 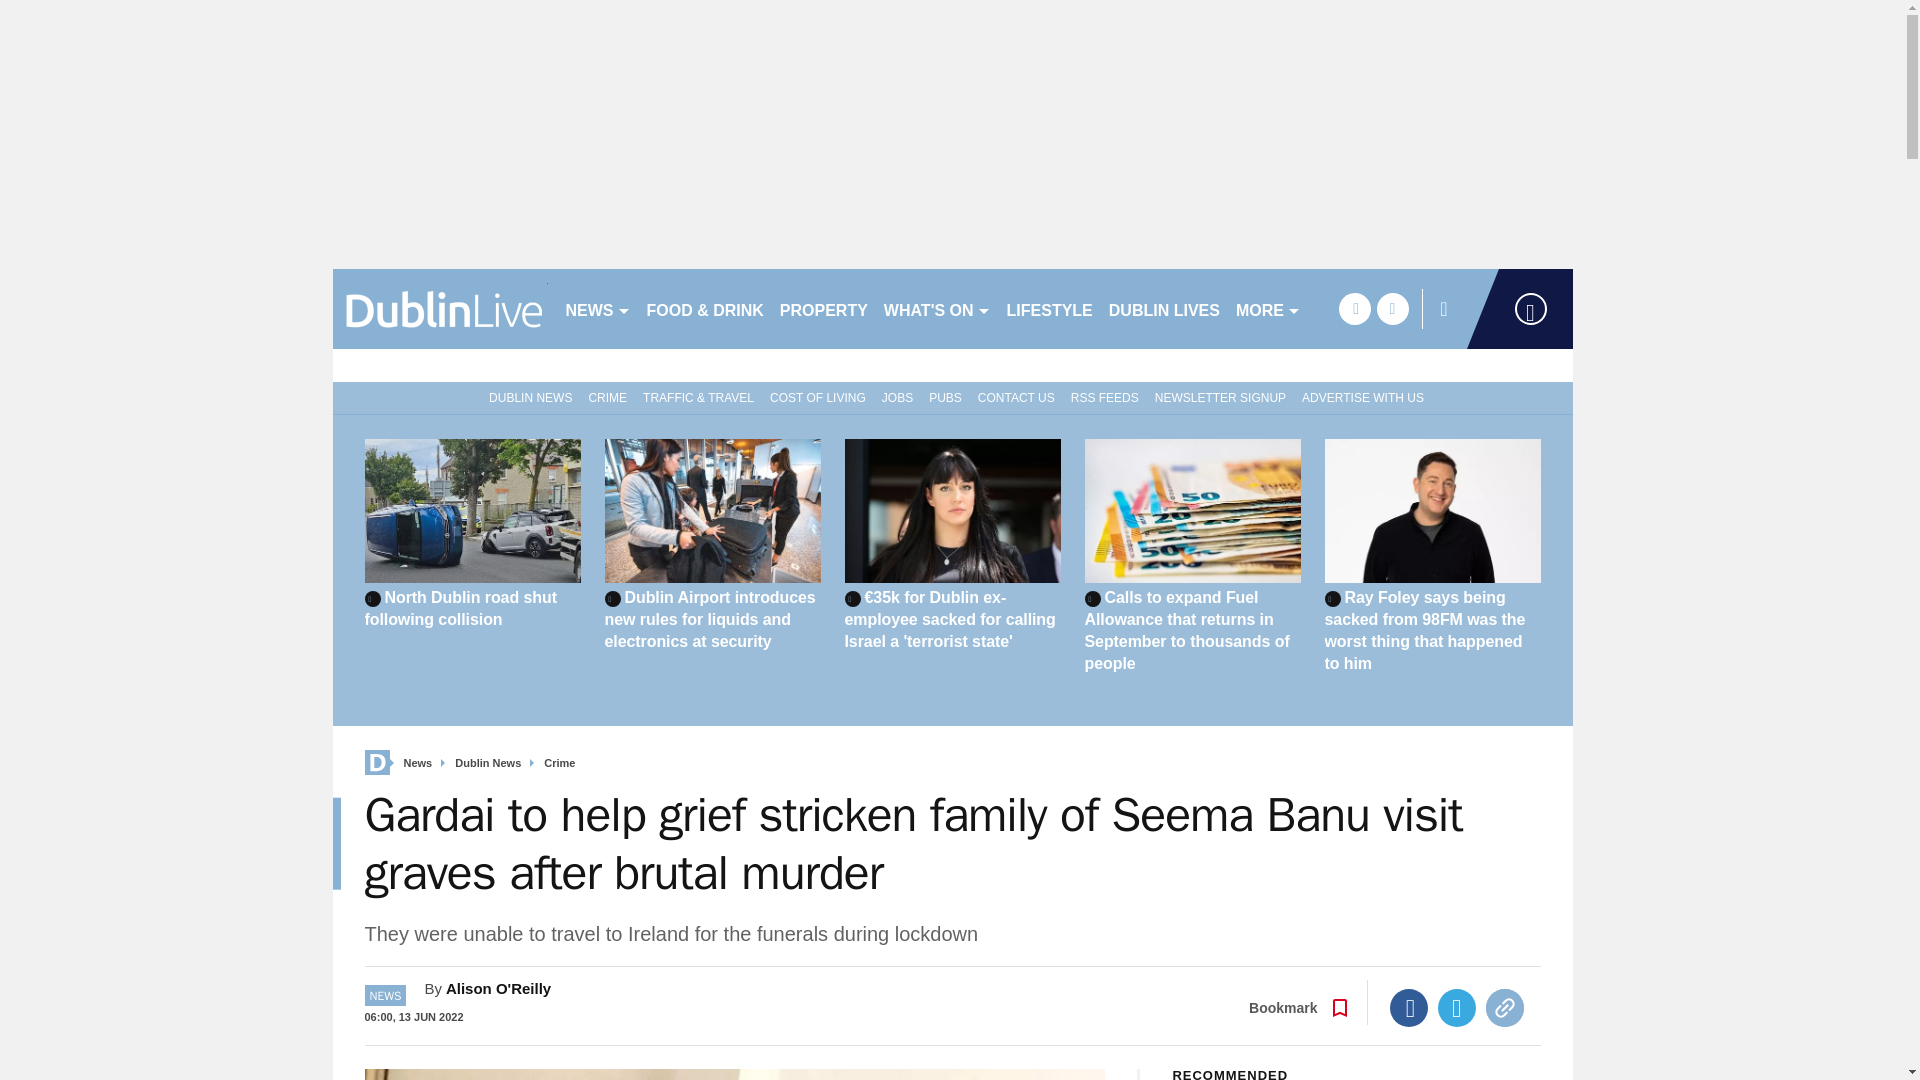 What do you see at coordinates (440, 308) in the screenshot?
I see `dublinlive` at bounding box center [440, 308].